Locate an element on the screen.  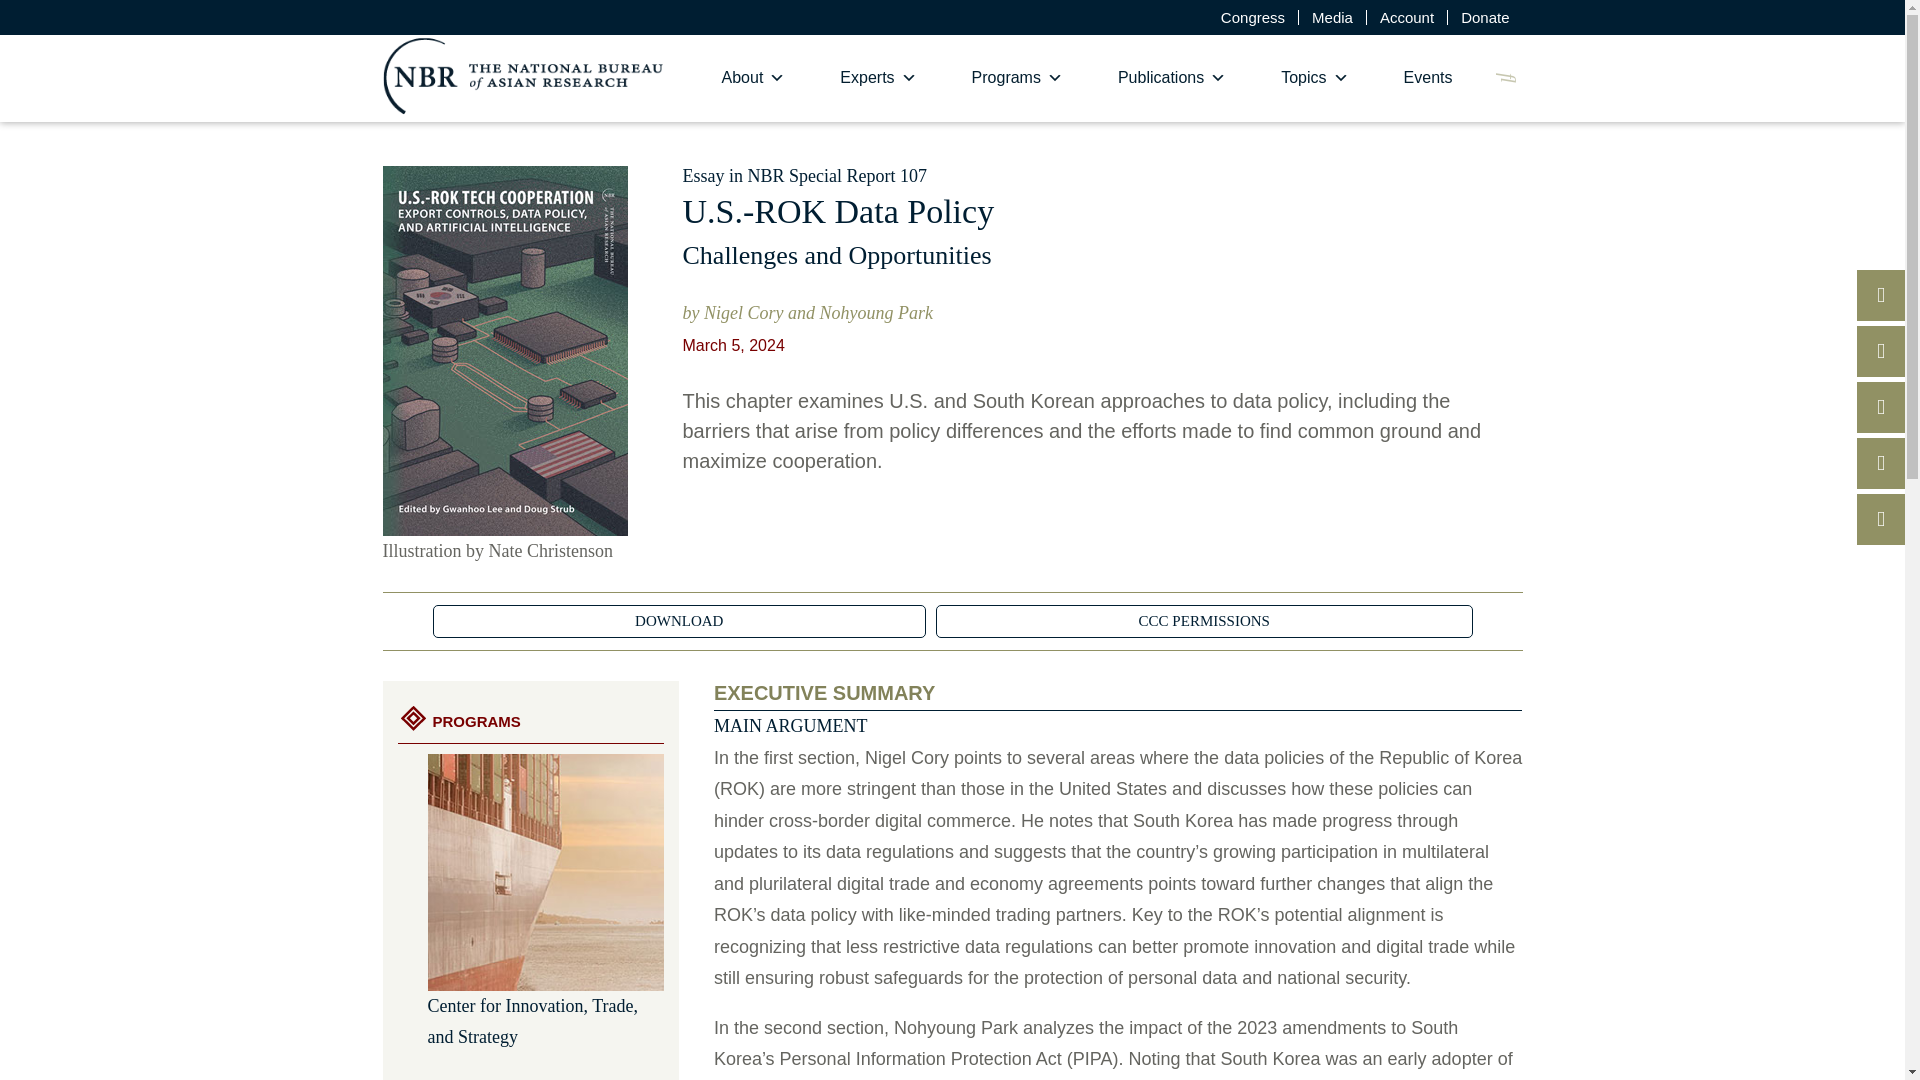
About is located at coordinates (754, 78).